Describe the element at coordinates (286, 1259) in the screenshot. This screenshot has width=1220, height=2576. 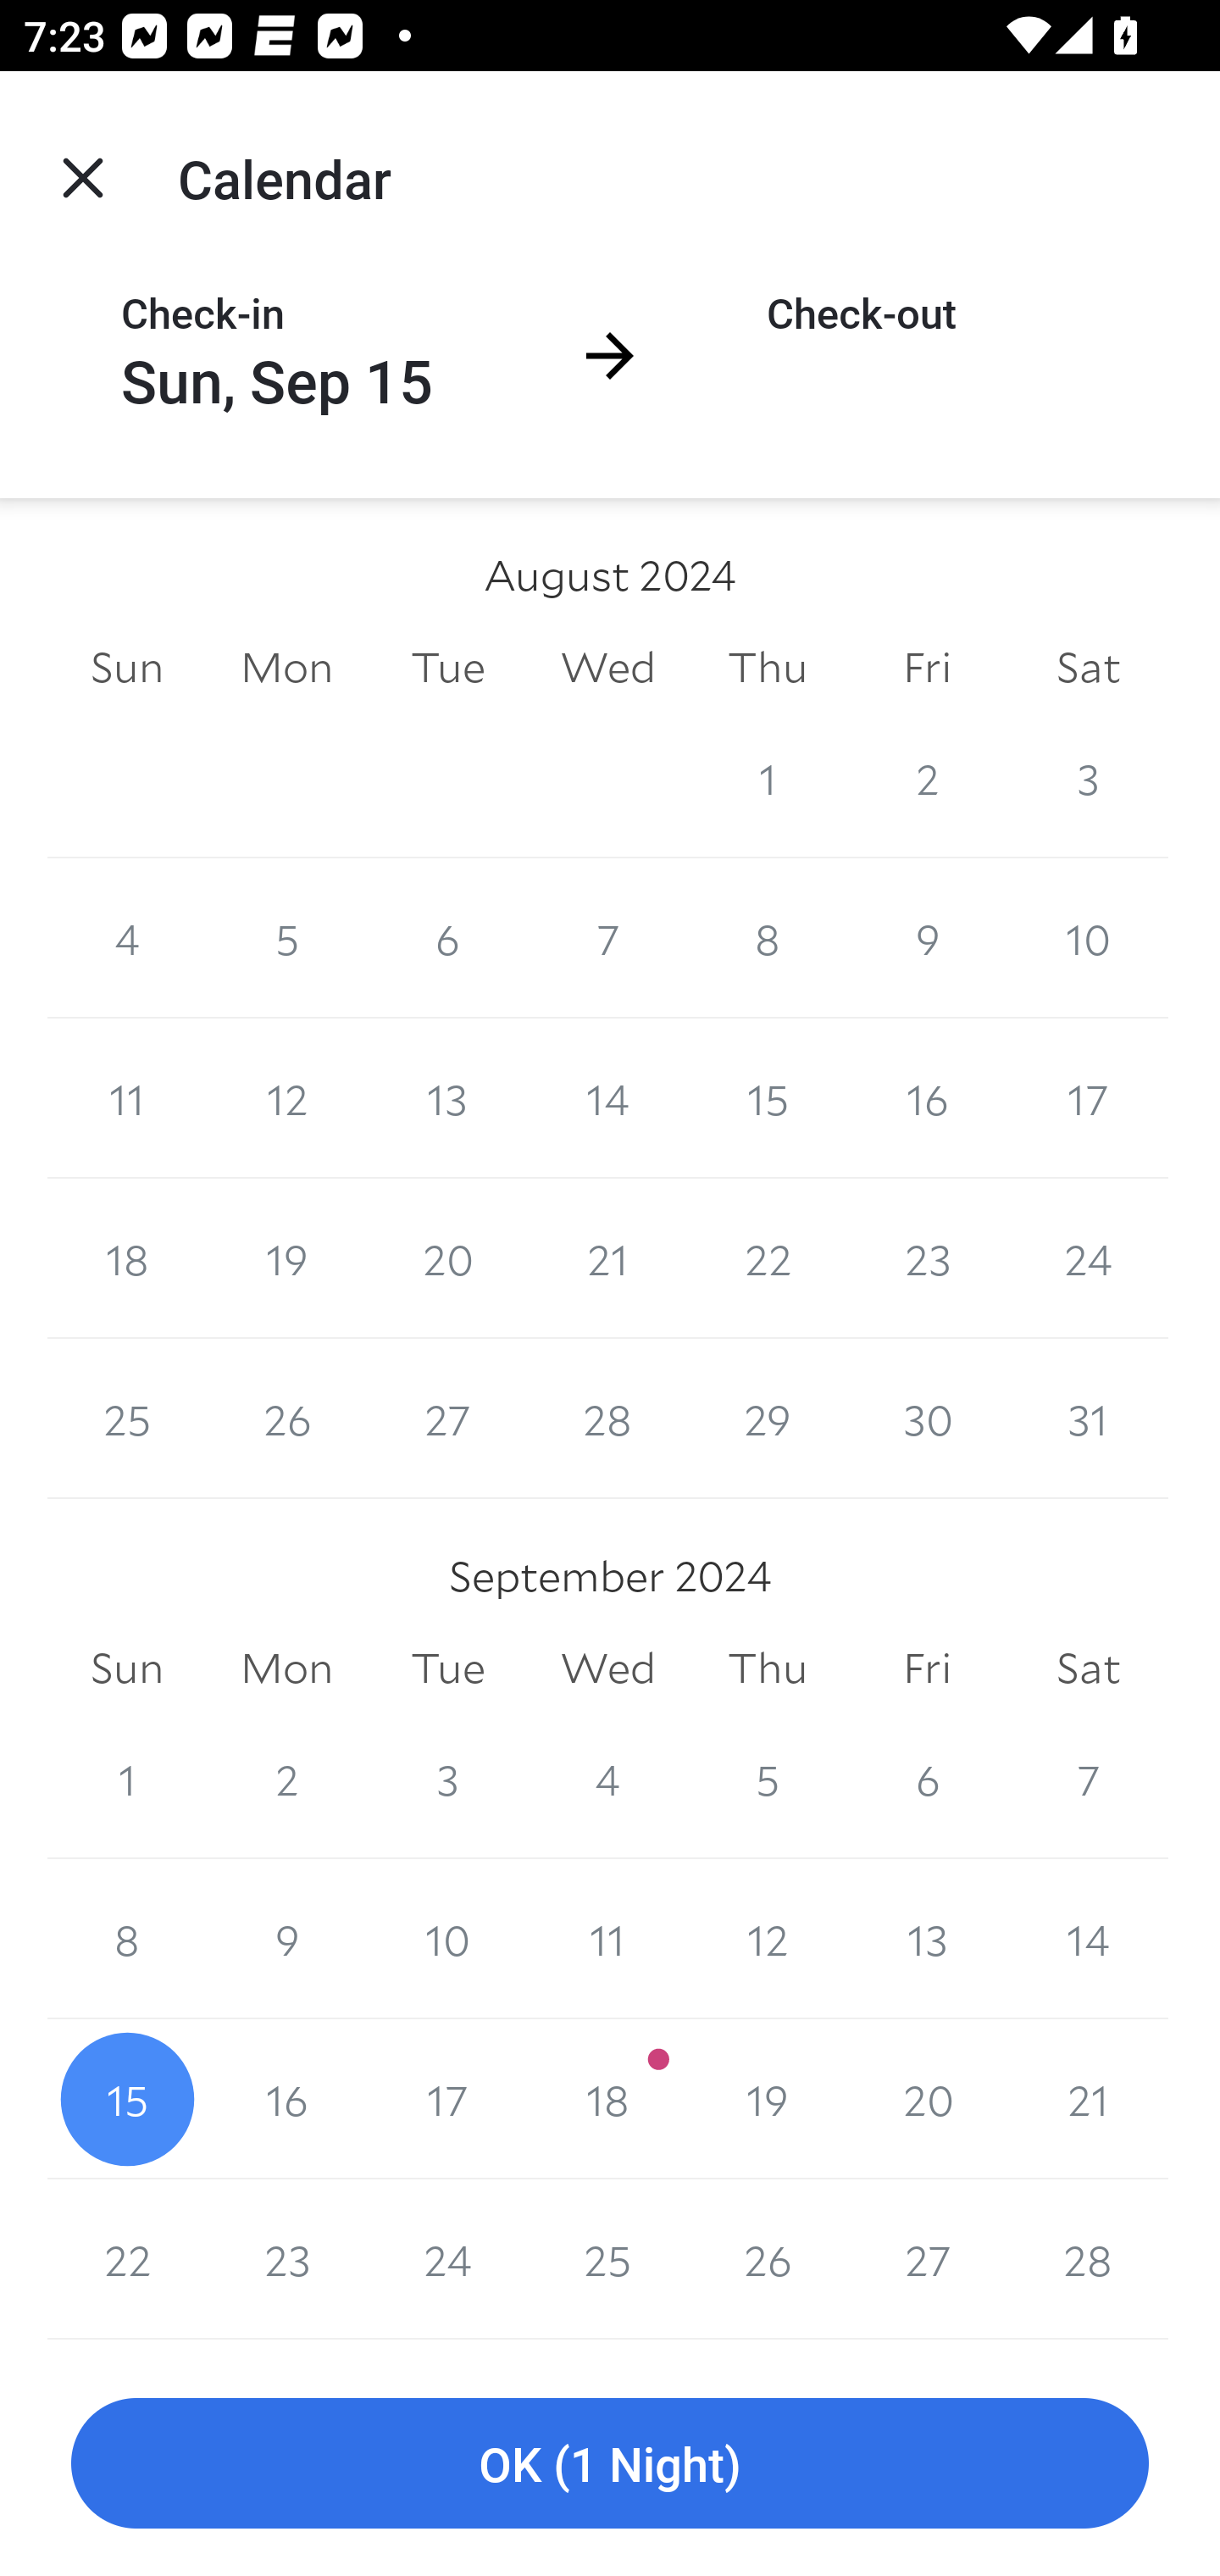
I see `19 19 August 2024` at that location.